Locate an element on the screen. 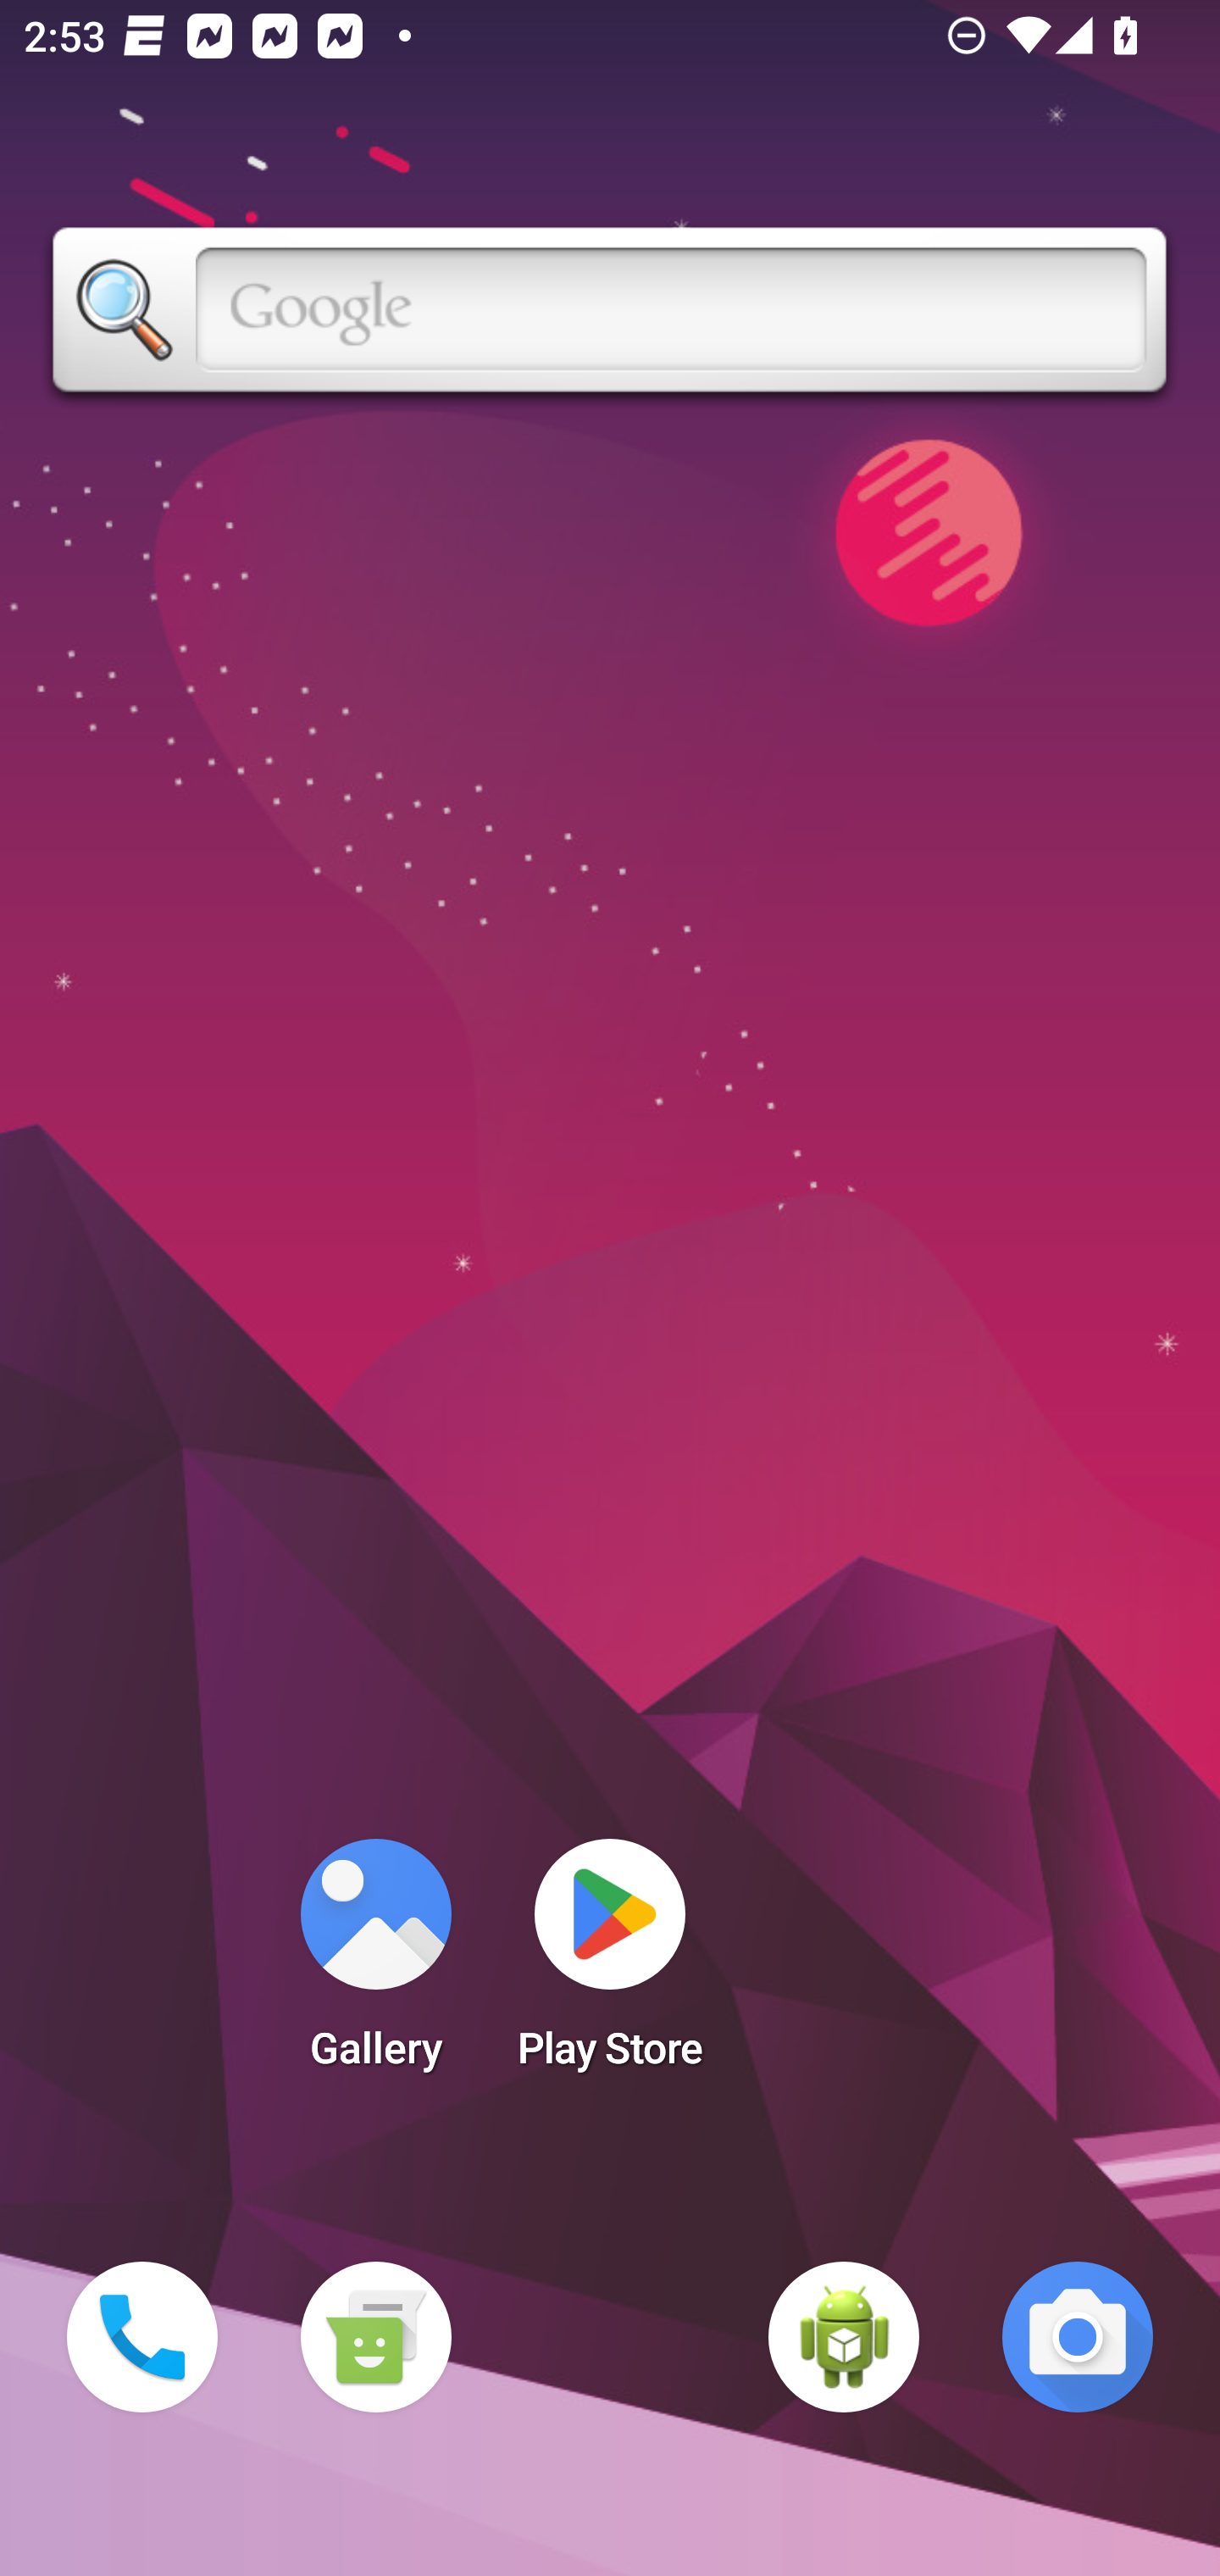  Play Store is located at coordinates (610, 1964).